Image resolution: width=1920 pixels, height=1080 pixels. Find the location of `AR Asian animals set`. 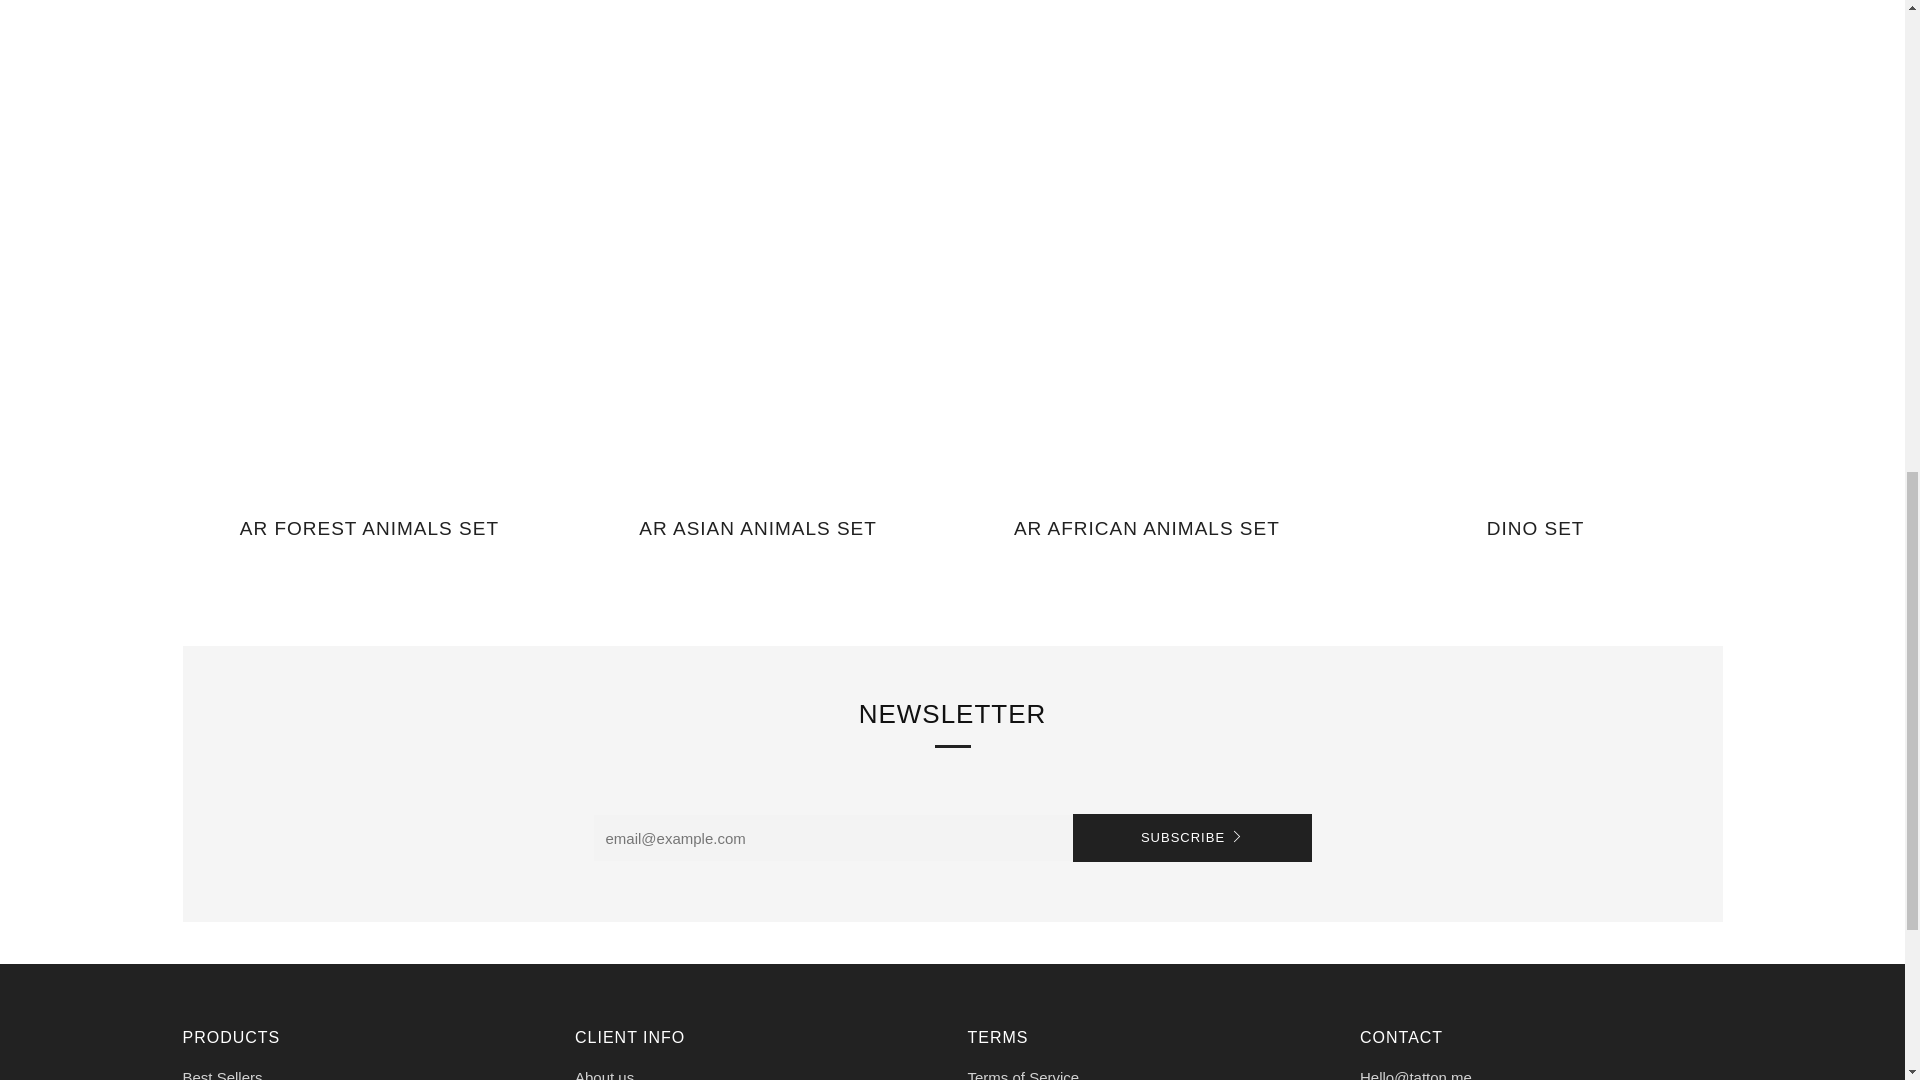

AR Asian animals set is located at coordinates (757, 540).